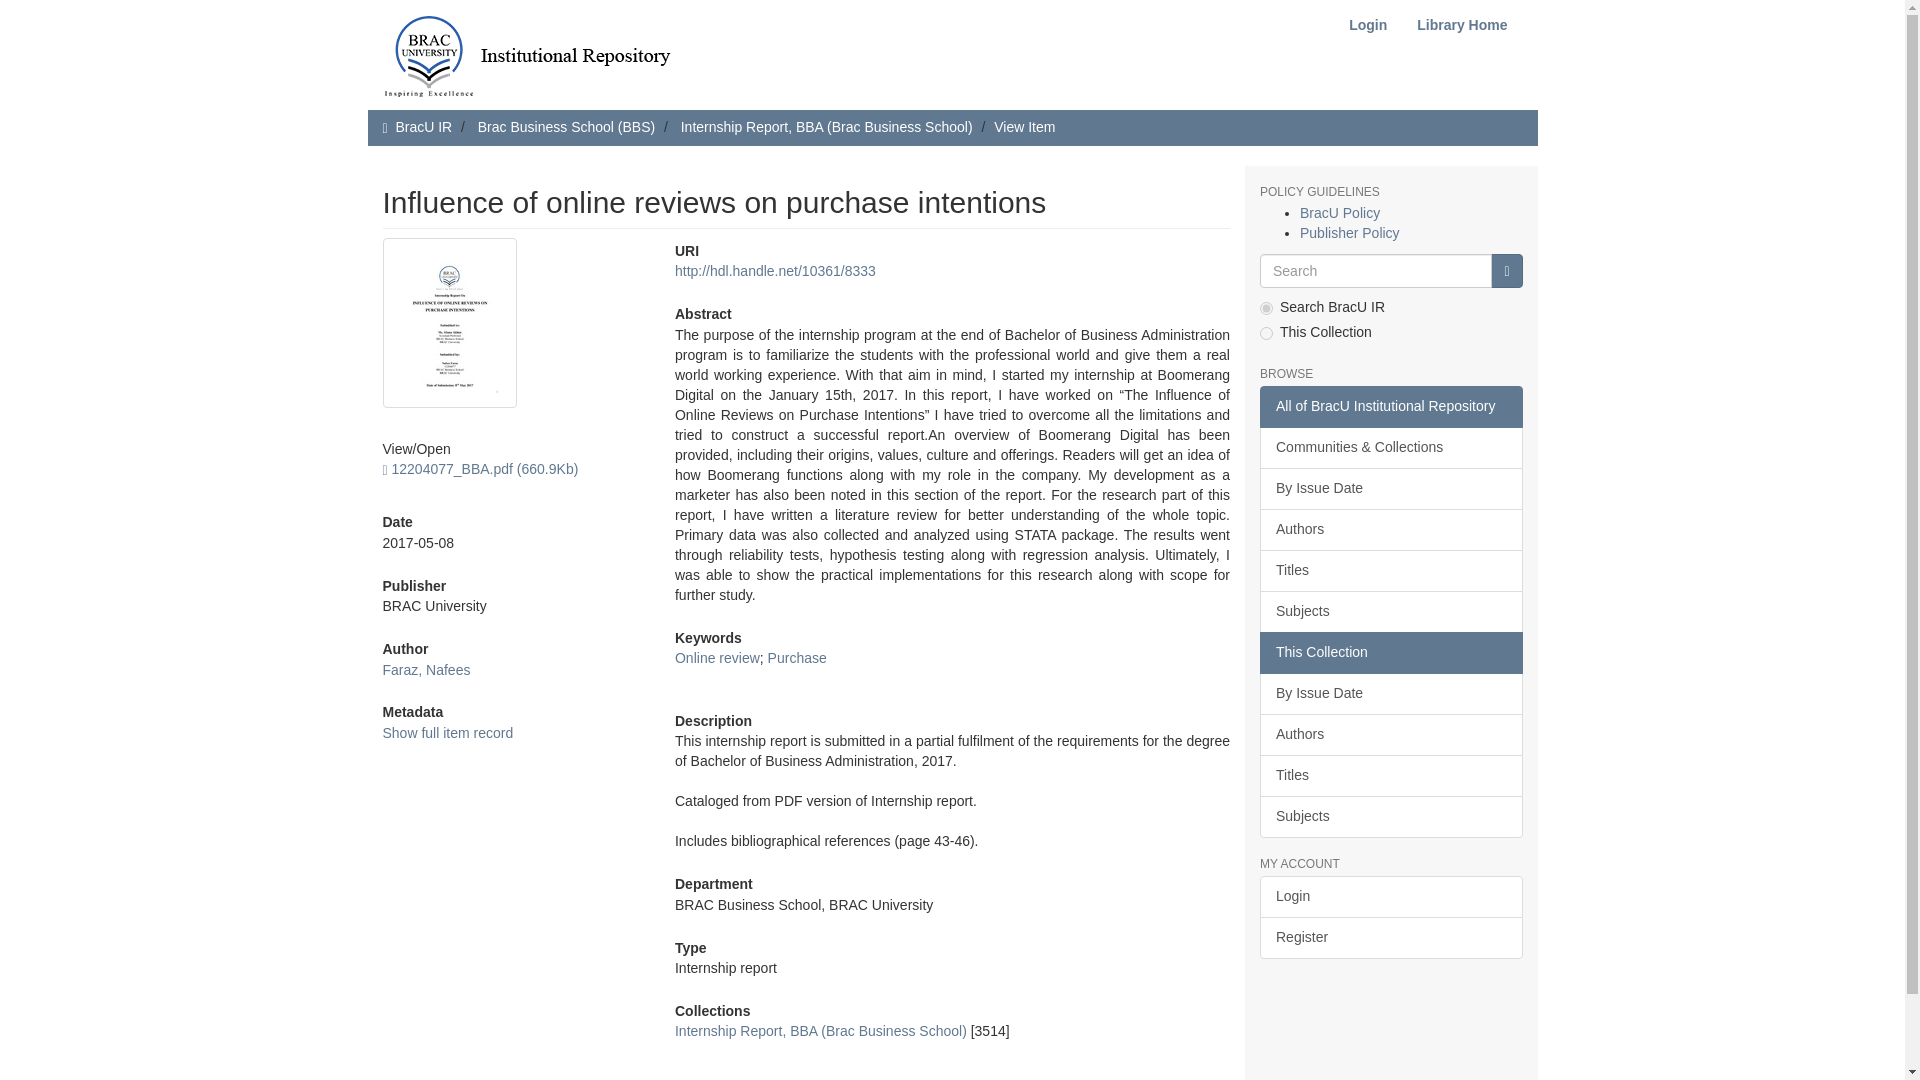 The width and height of the screenshot is (1920, 1080). What do you see at coordinates (1462, 25) in the screenshot?
I see `Library Home` at bounding box center [1462, 25].